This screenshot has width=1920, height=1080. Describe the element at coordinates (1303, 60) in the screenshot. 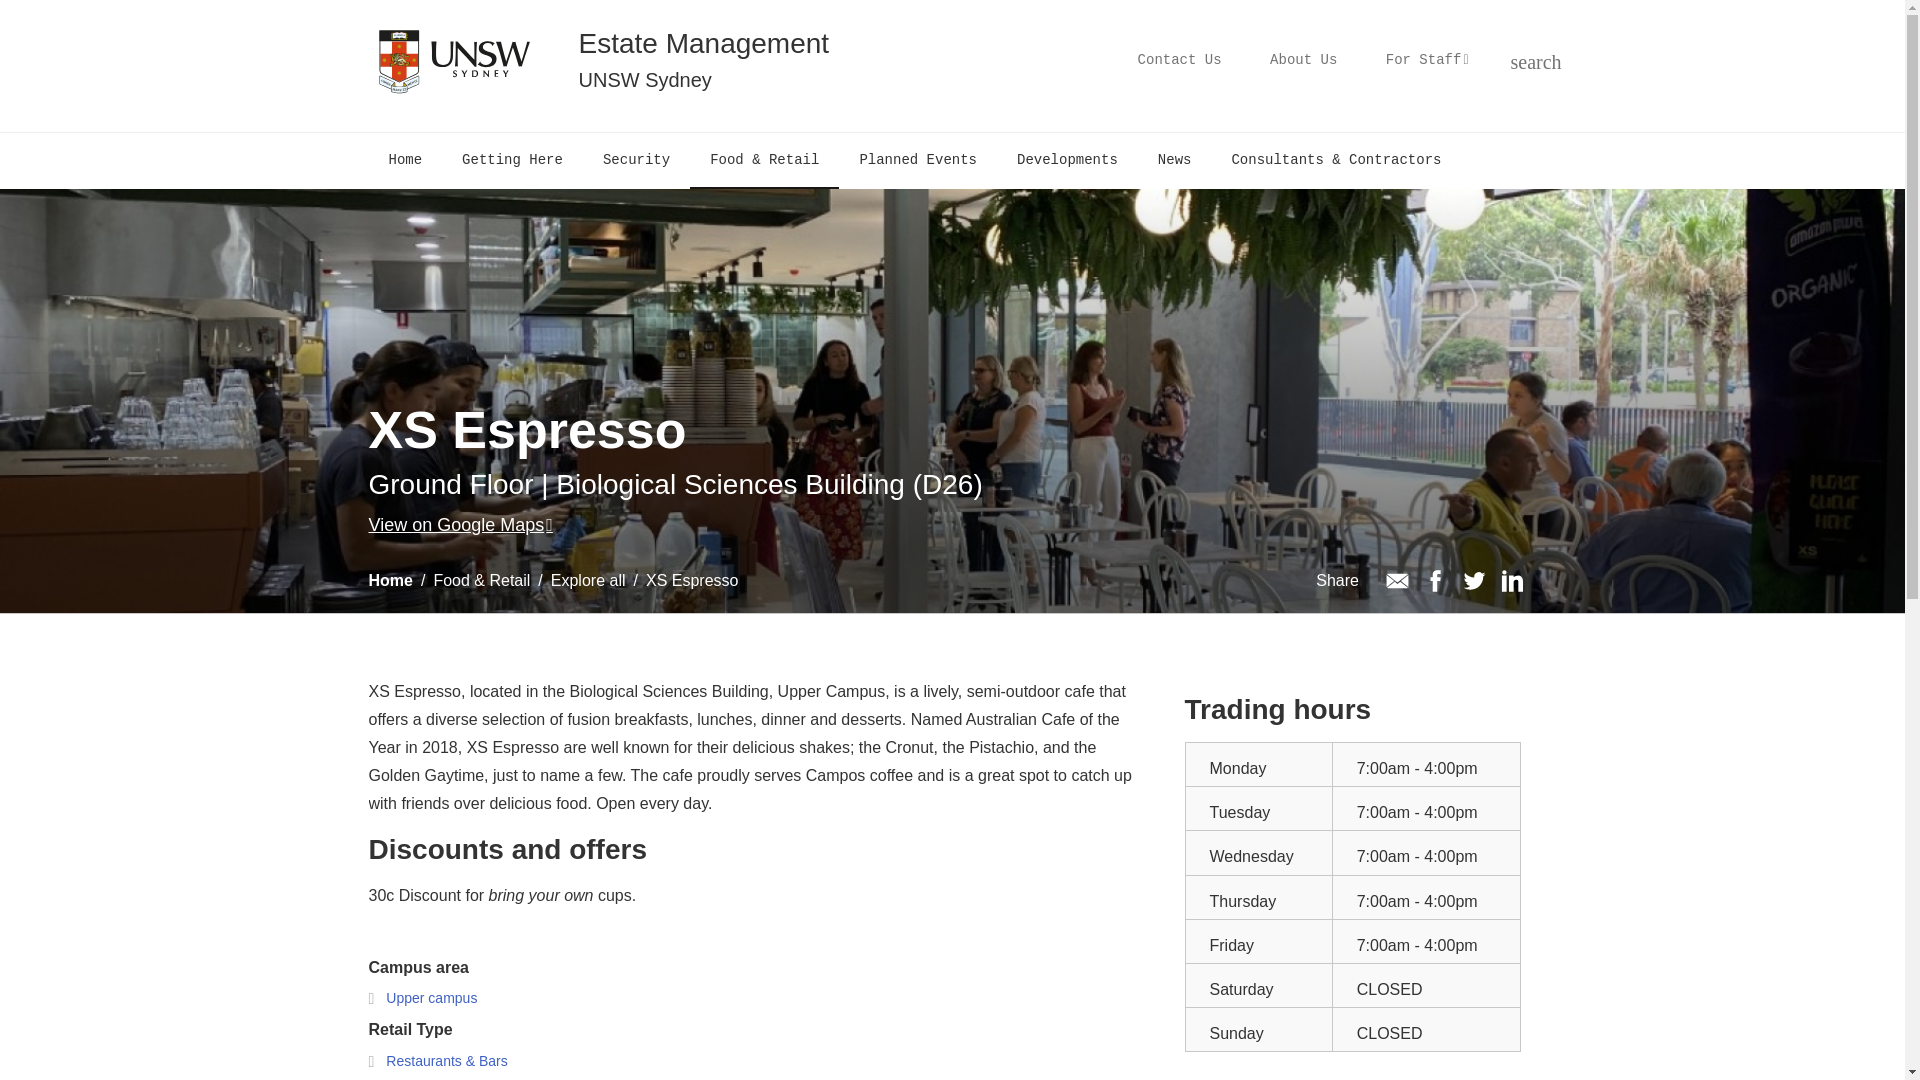

I see `About Us` at that location.